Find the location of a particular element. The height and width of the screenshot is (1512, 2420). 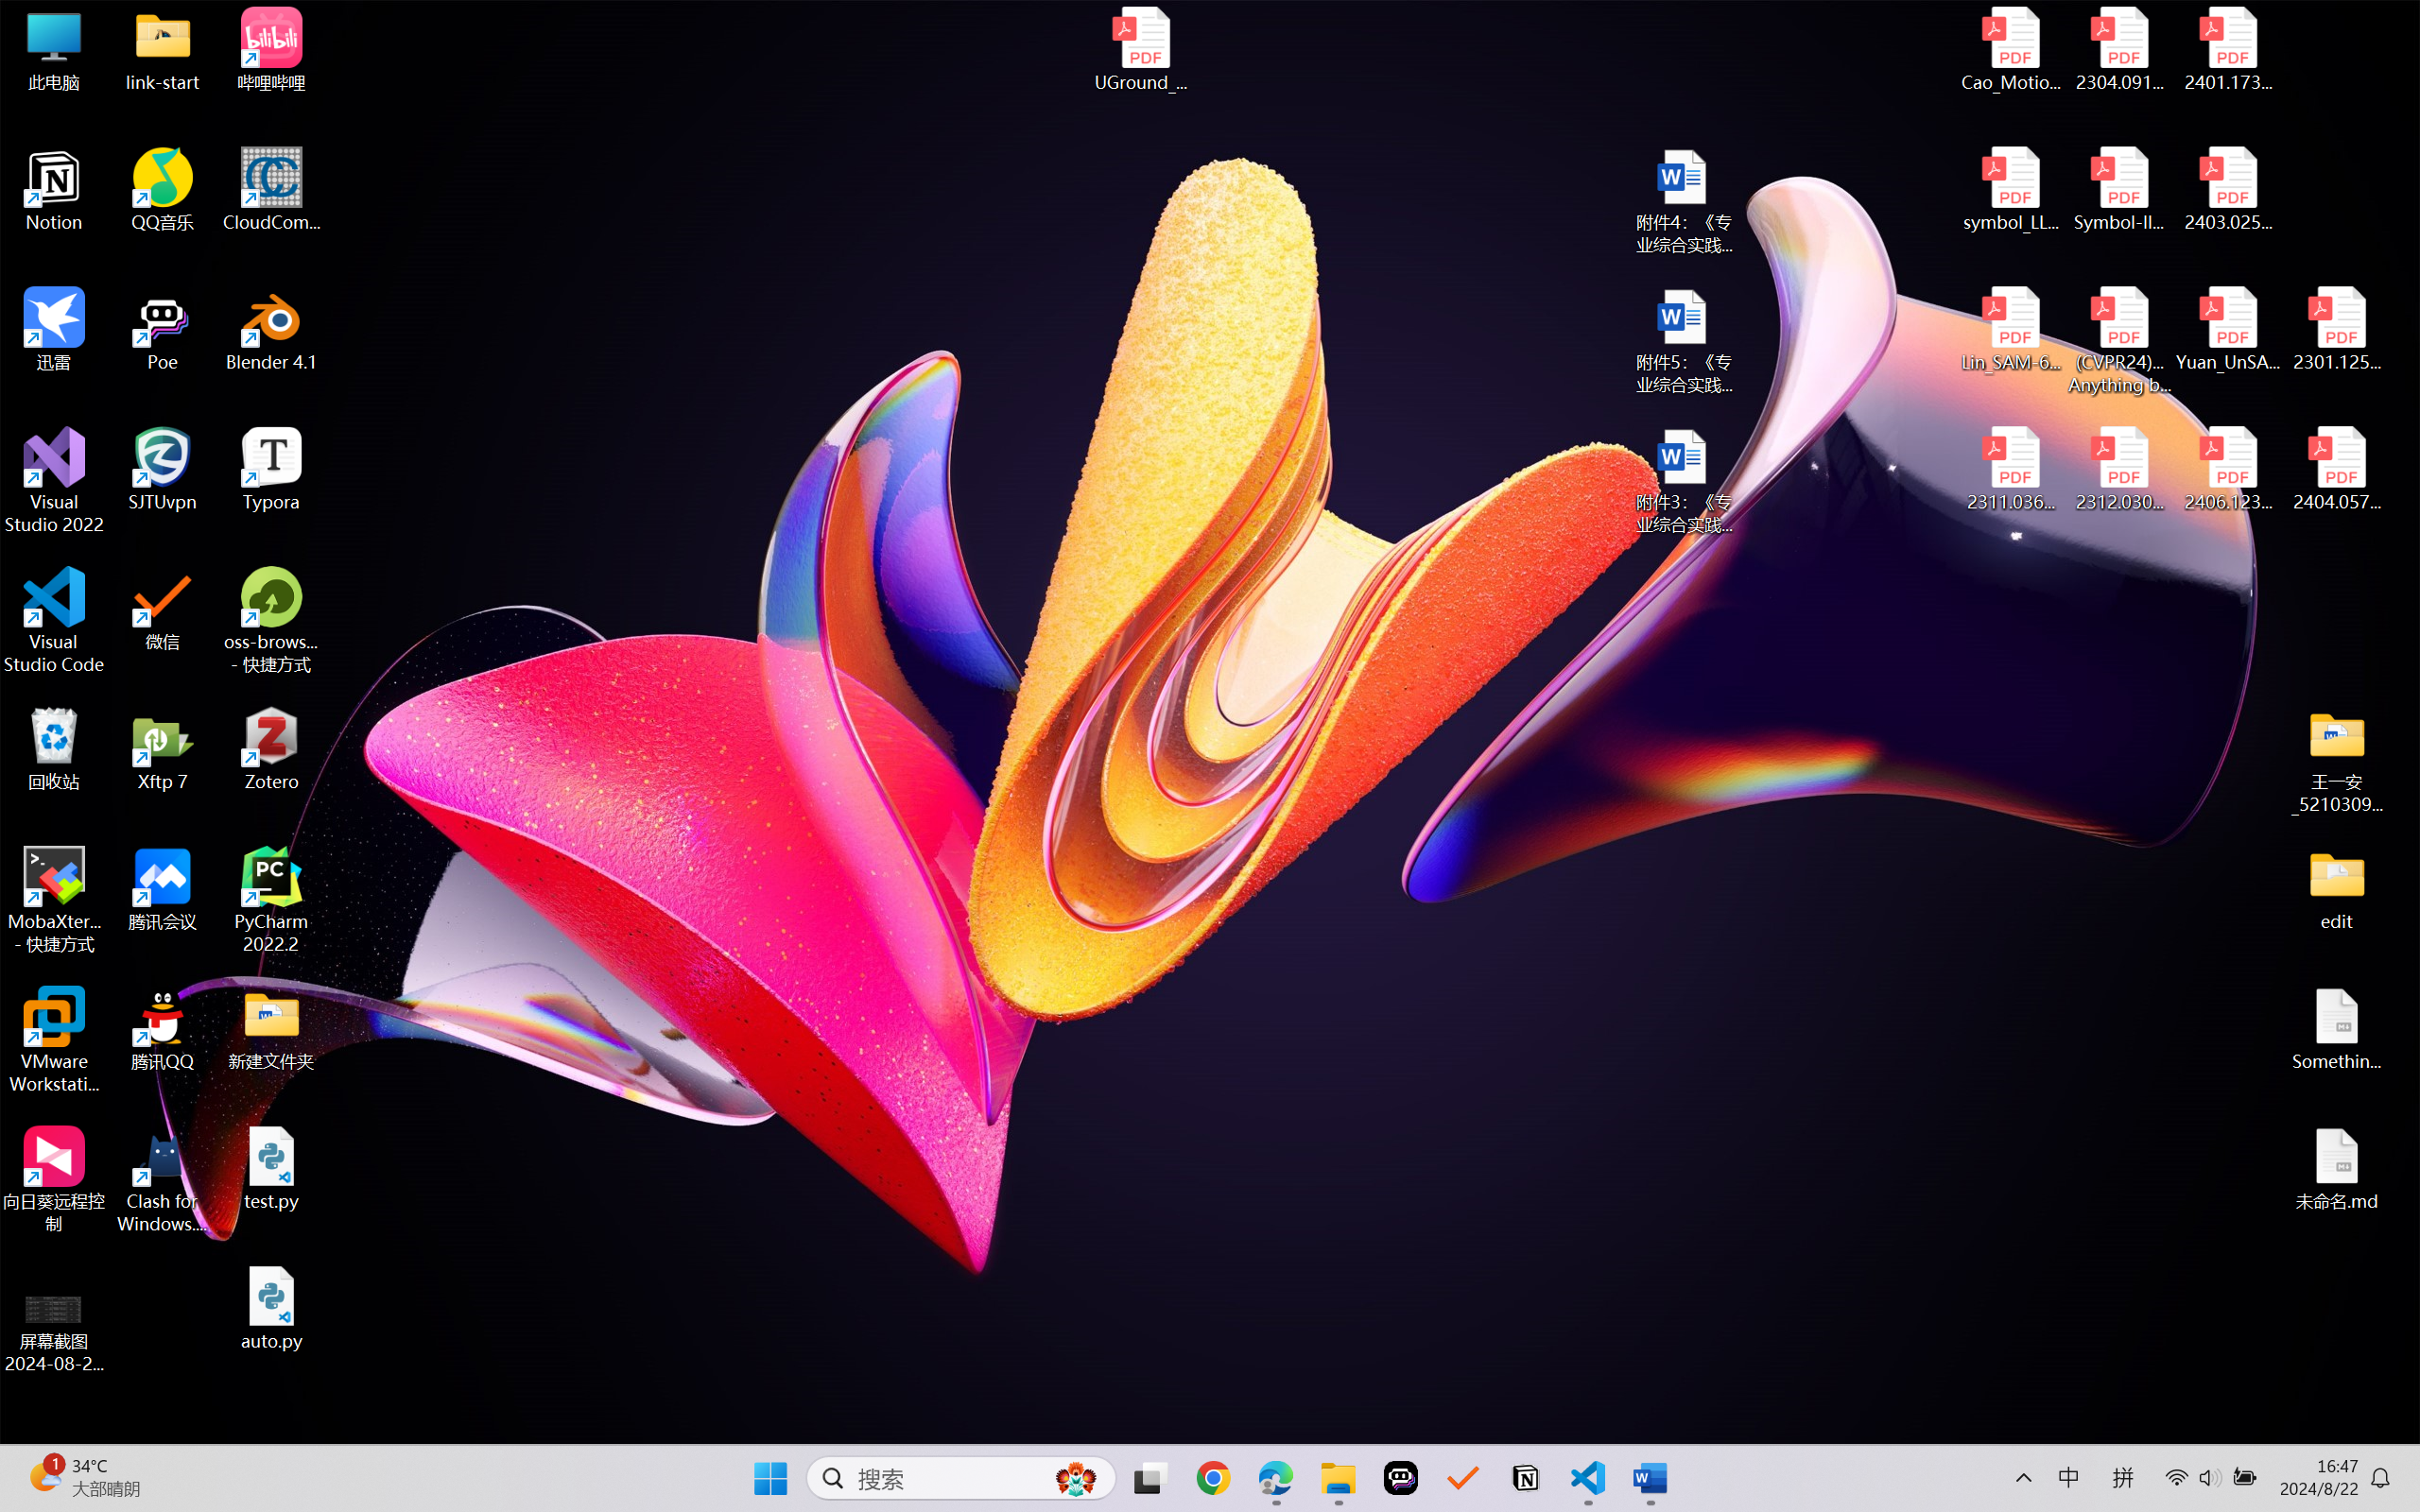

2311.03658v2.pdf is located at coordinates (2012, 470).